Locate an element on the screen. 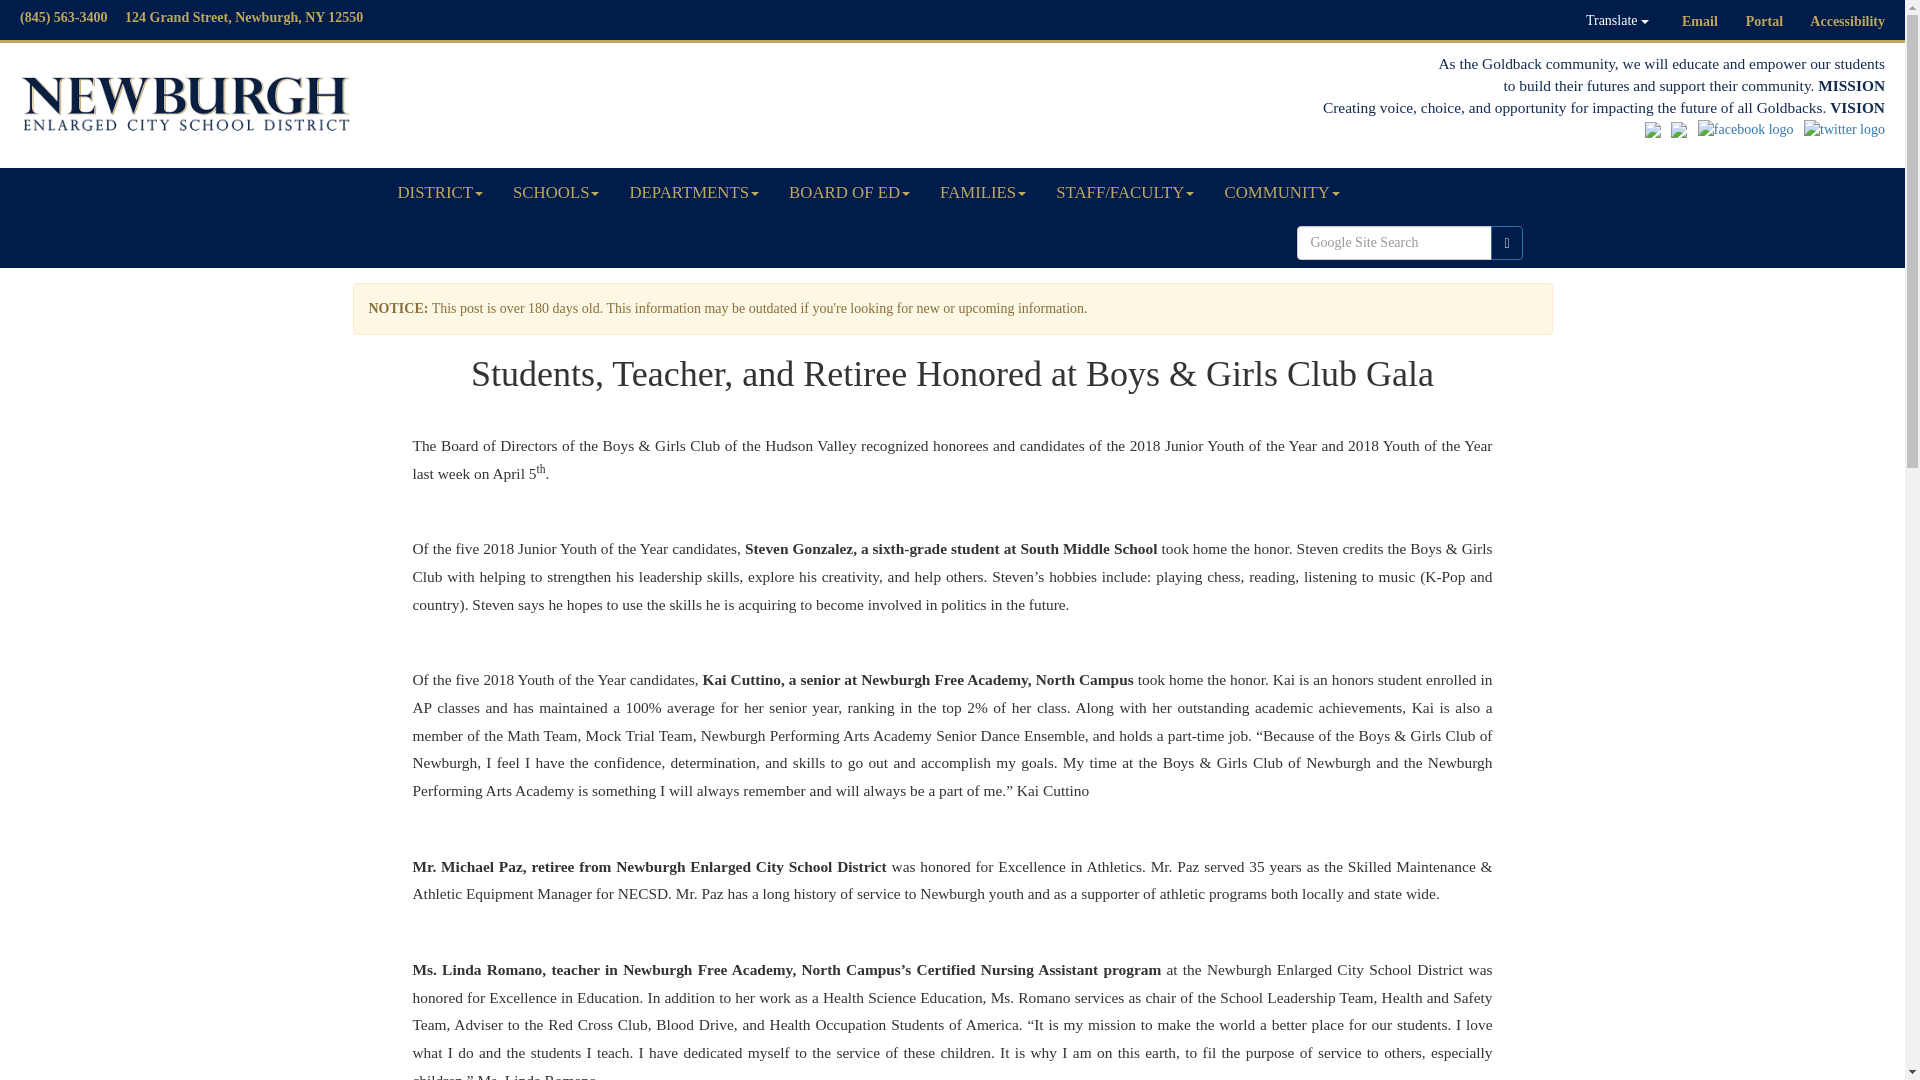  SCHOOLS is located at coordinates (556, 193).